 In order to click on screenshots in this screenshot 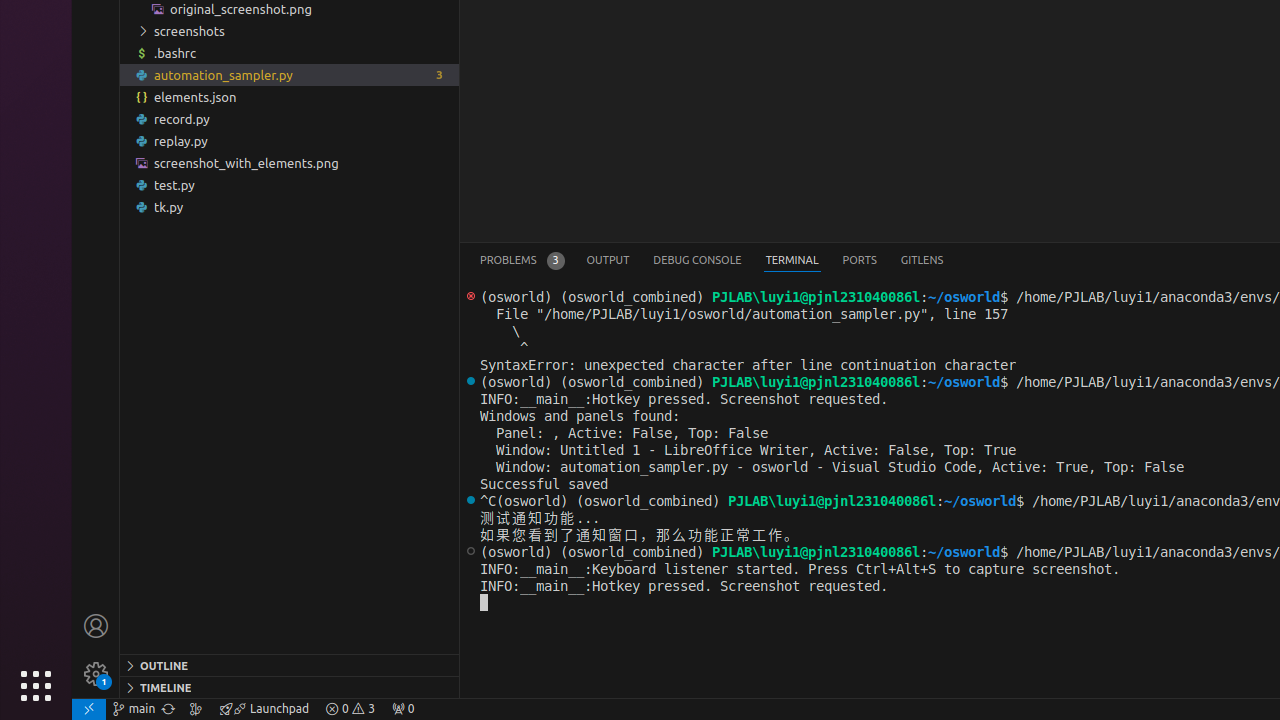, I will do `click(290, 31)`.